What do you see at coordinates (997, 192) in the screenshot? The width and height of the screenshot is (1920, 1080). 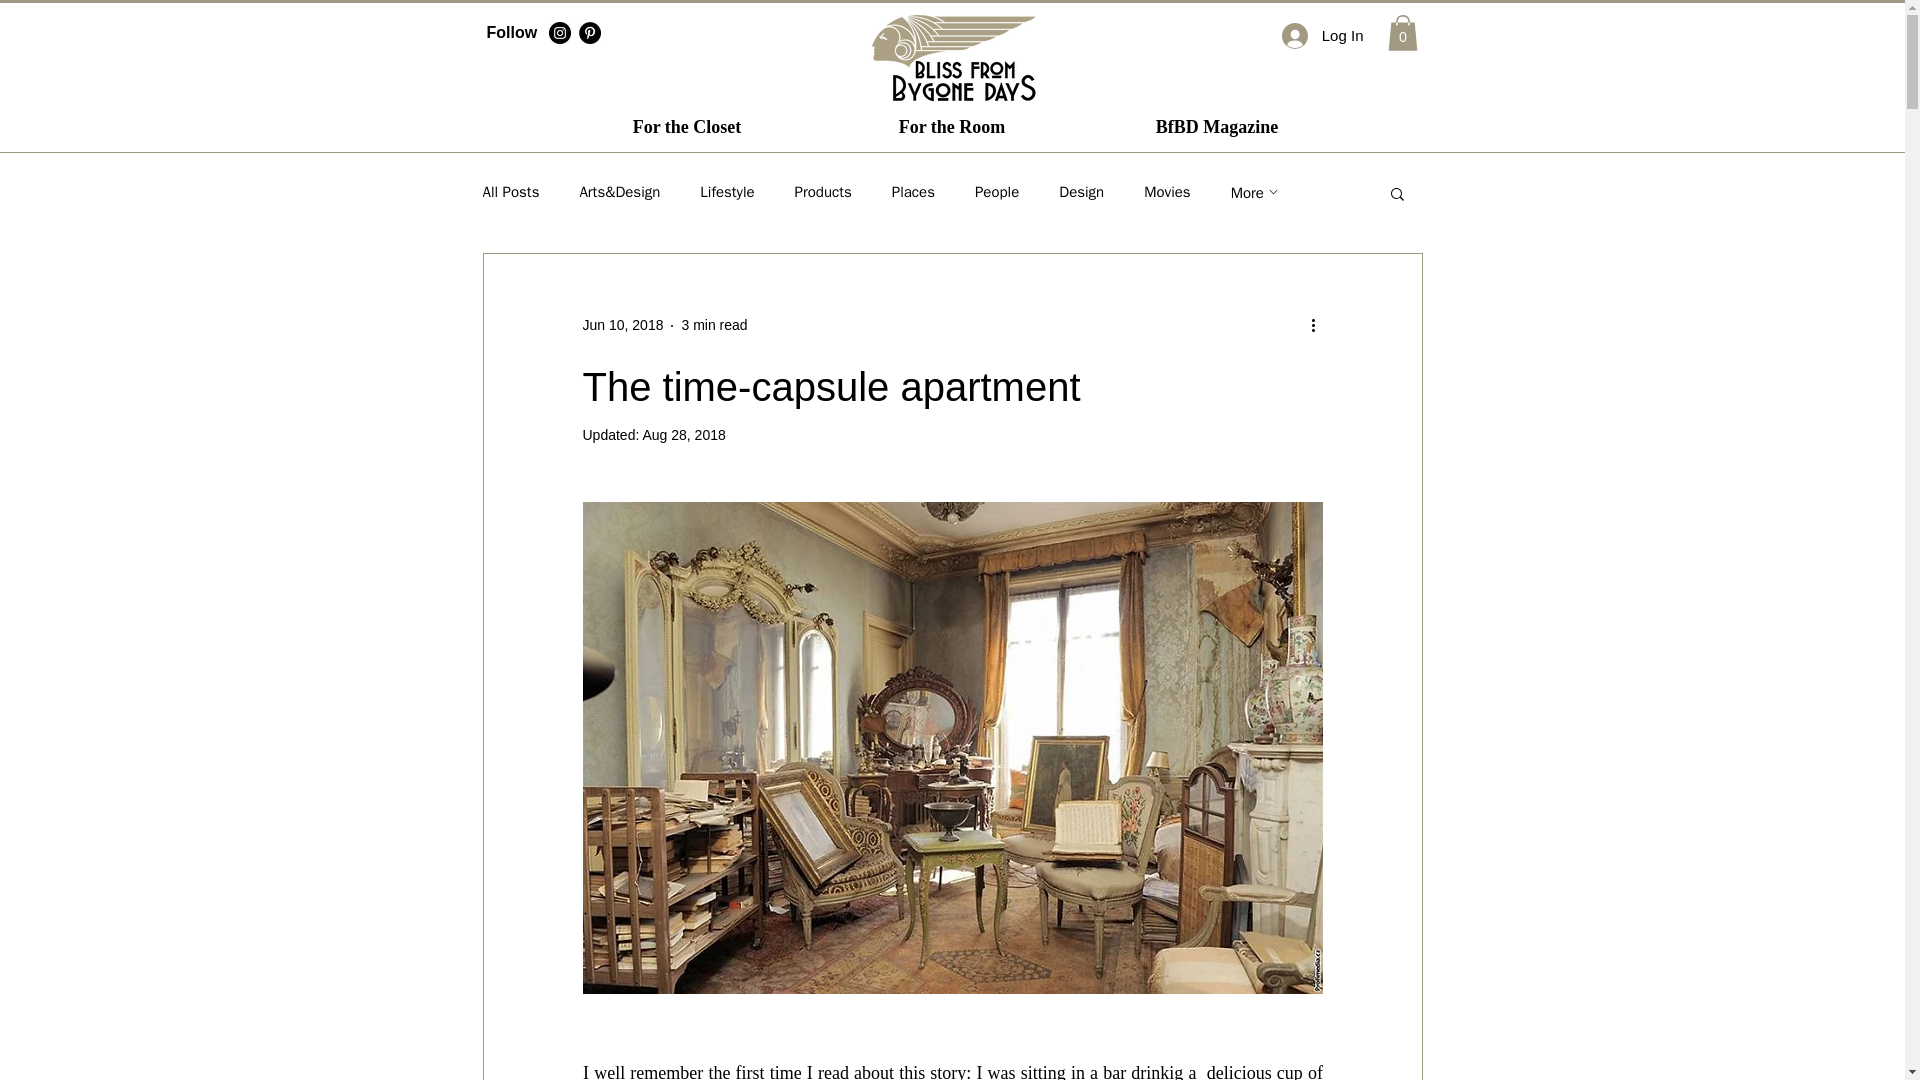 I see `People` at bounding box center [997, 192].